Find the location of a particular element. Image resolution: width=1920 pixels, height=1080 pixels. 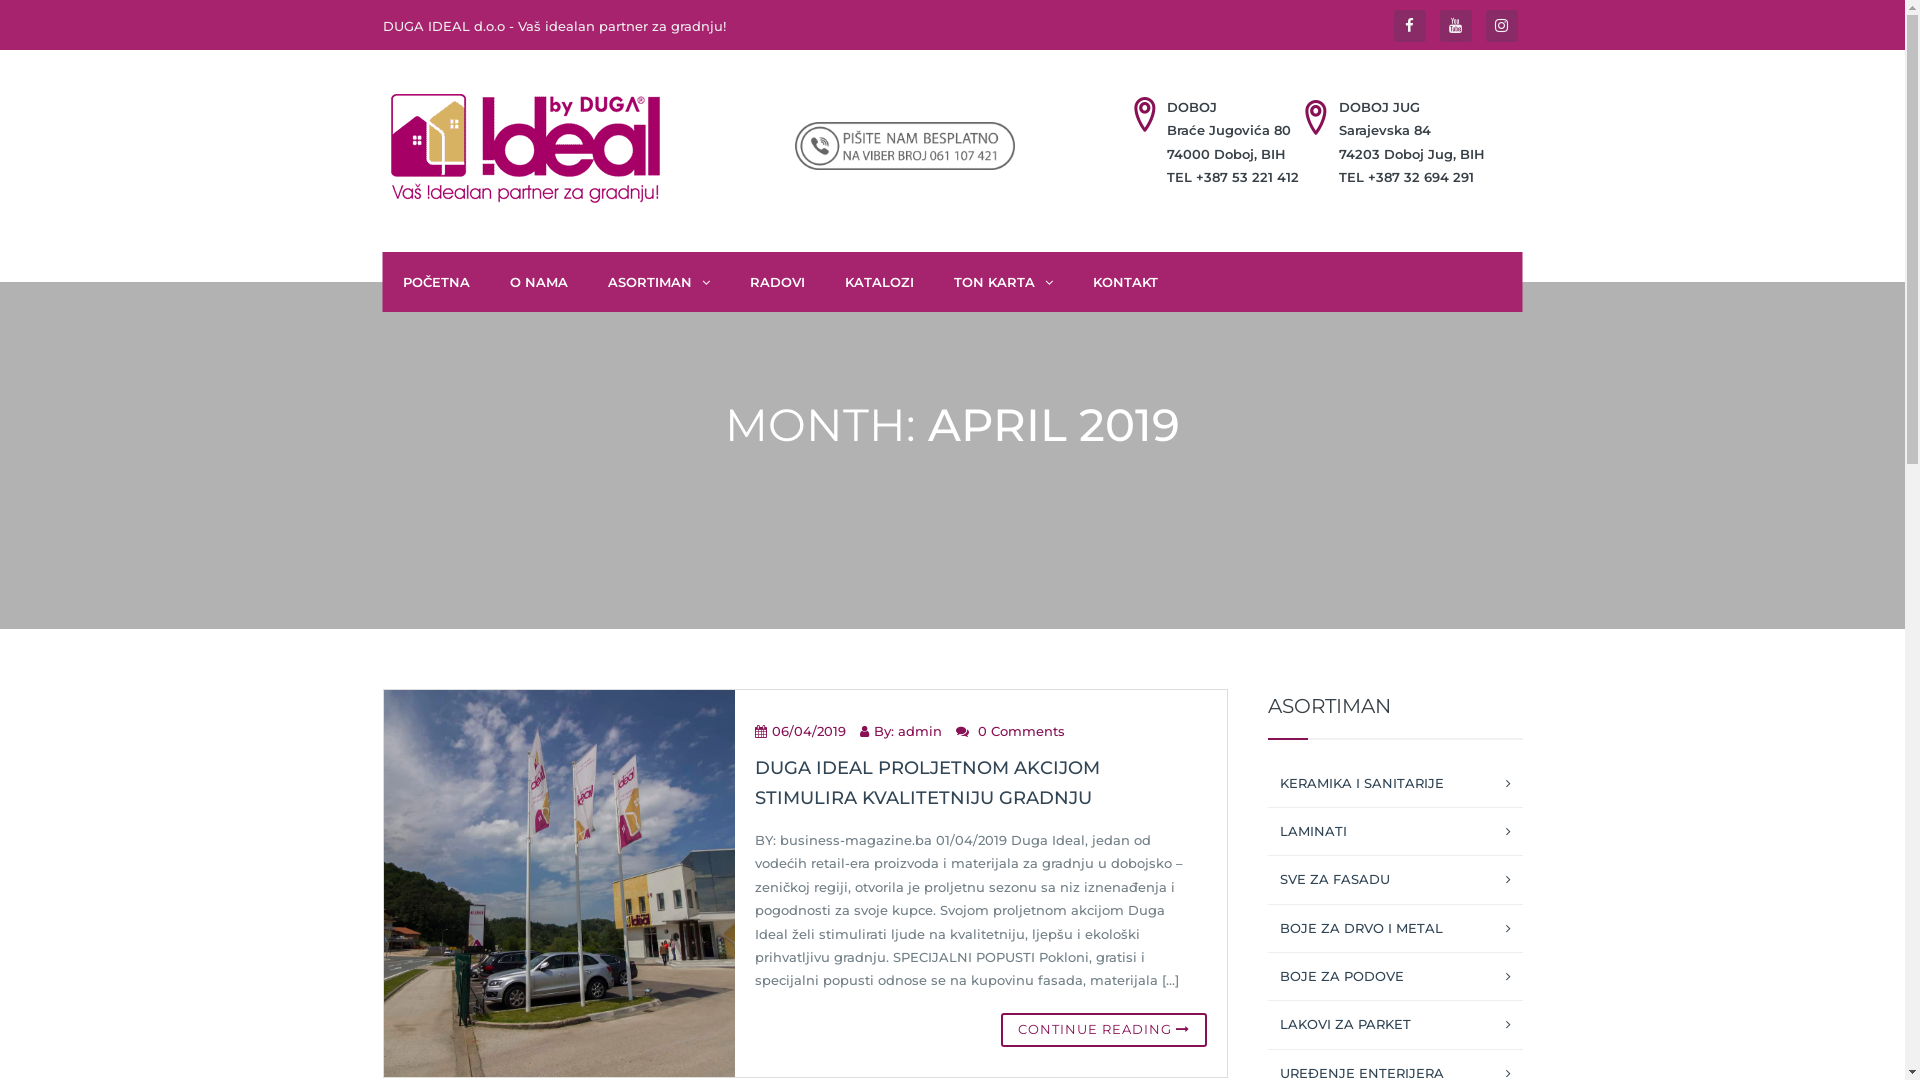

ASORTIMAN is located at coordinates (659, 282).